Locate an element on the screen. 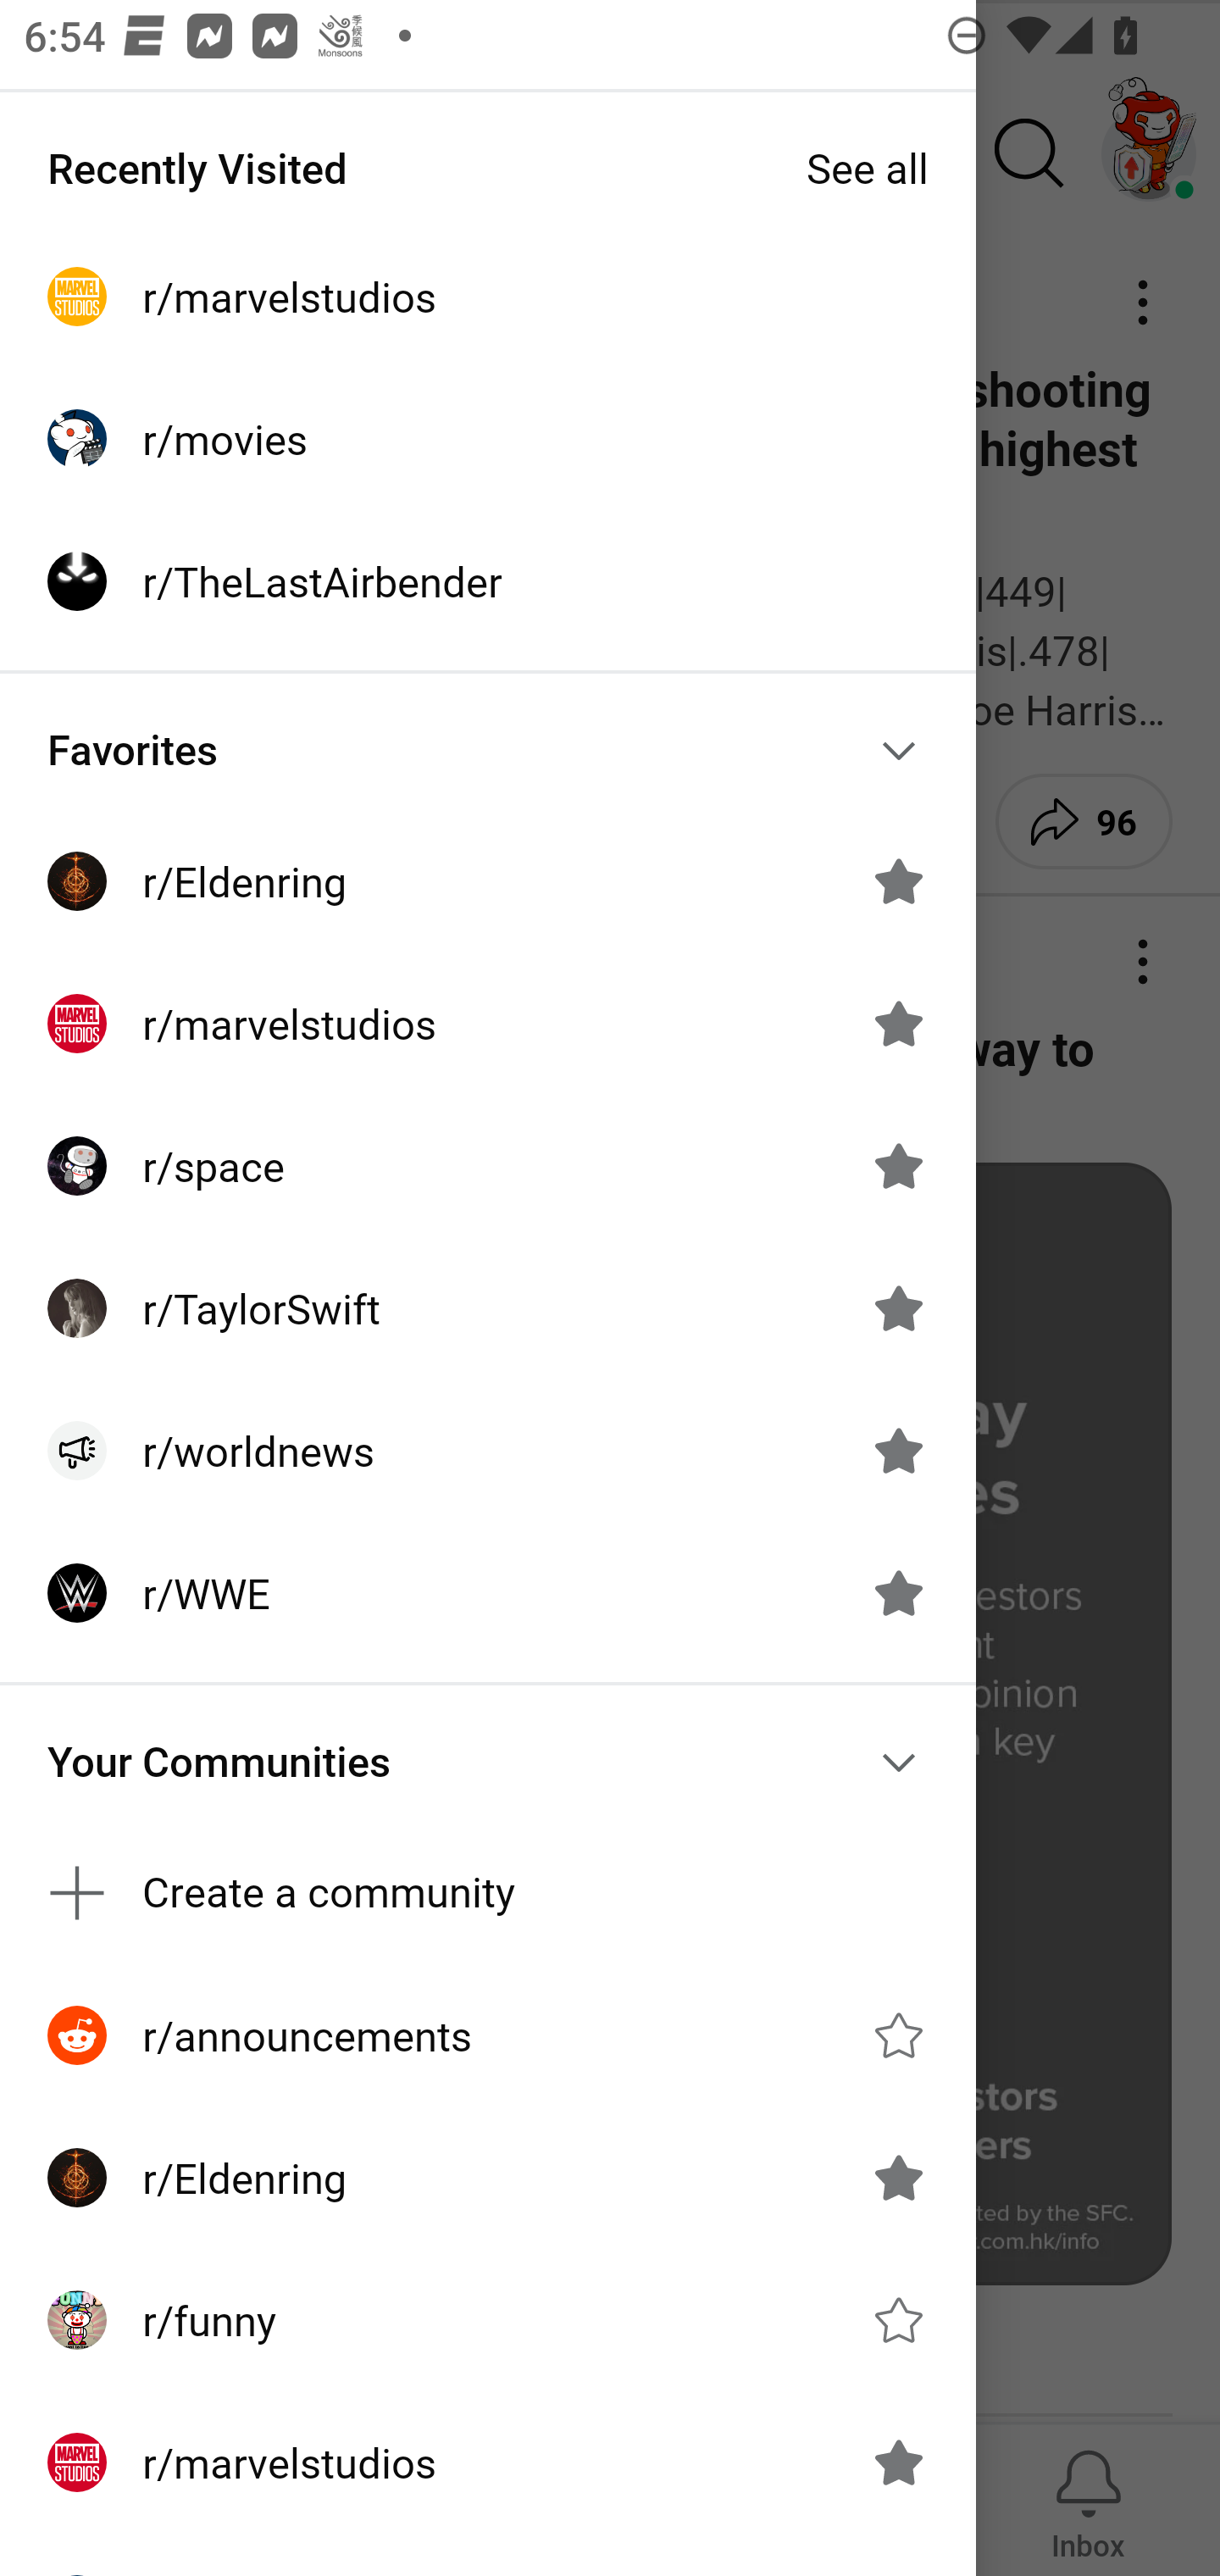 The height and width of the screenshot is (2576, 1220). Favorite r/funny is located at coordinates (898, 2320).